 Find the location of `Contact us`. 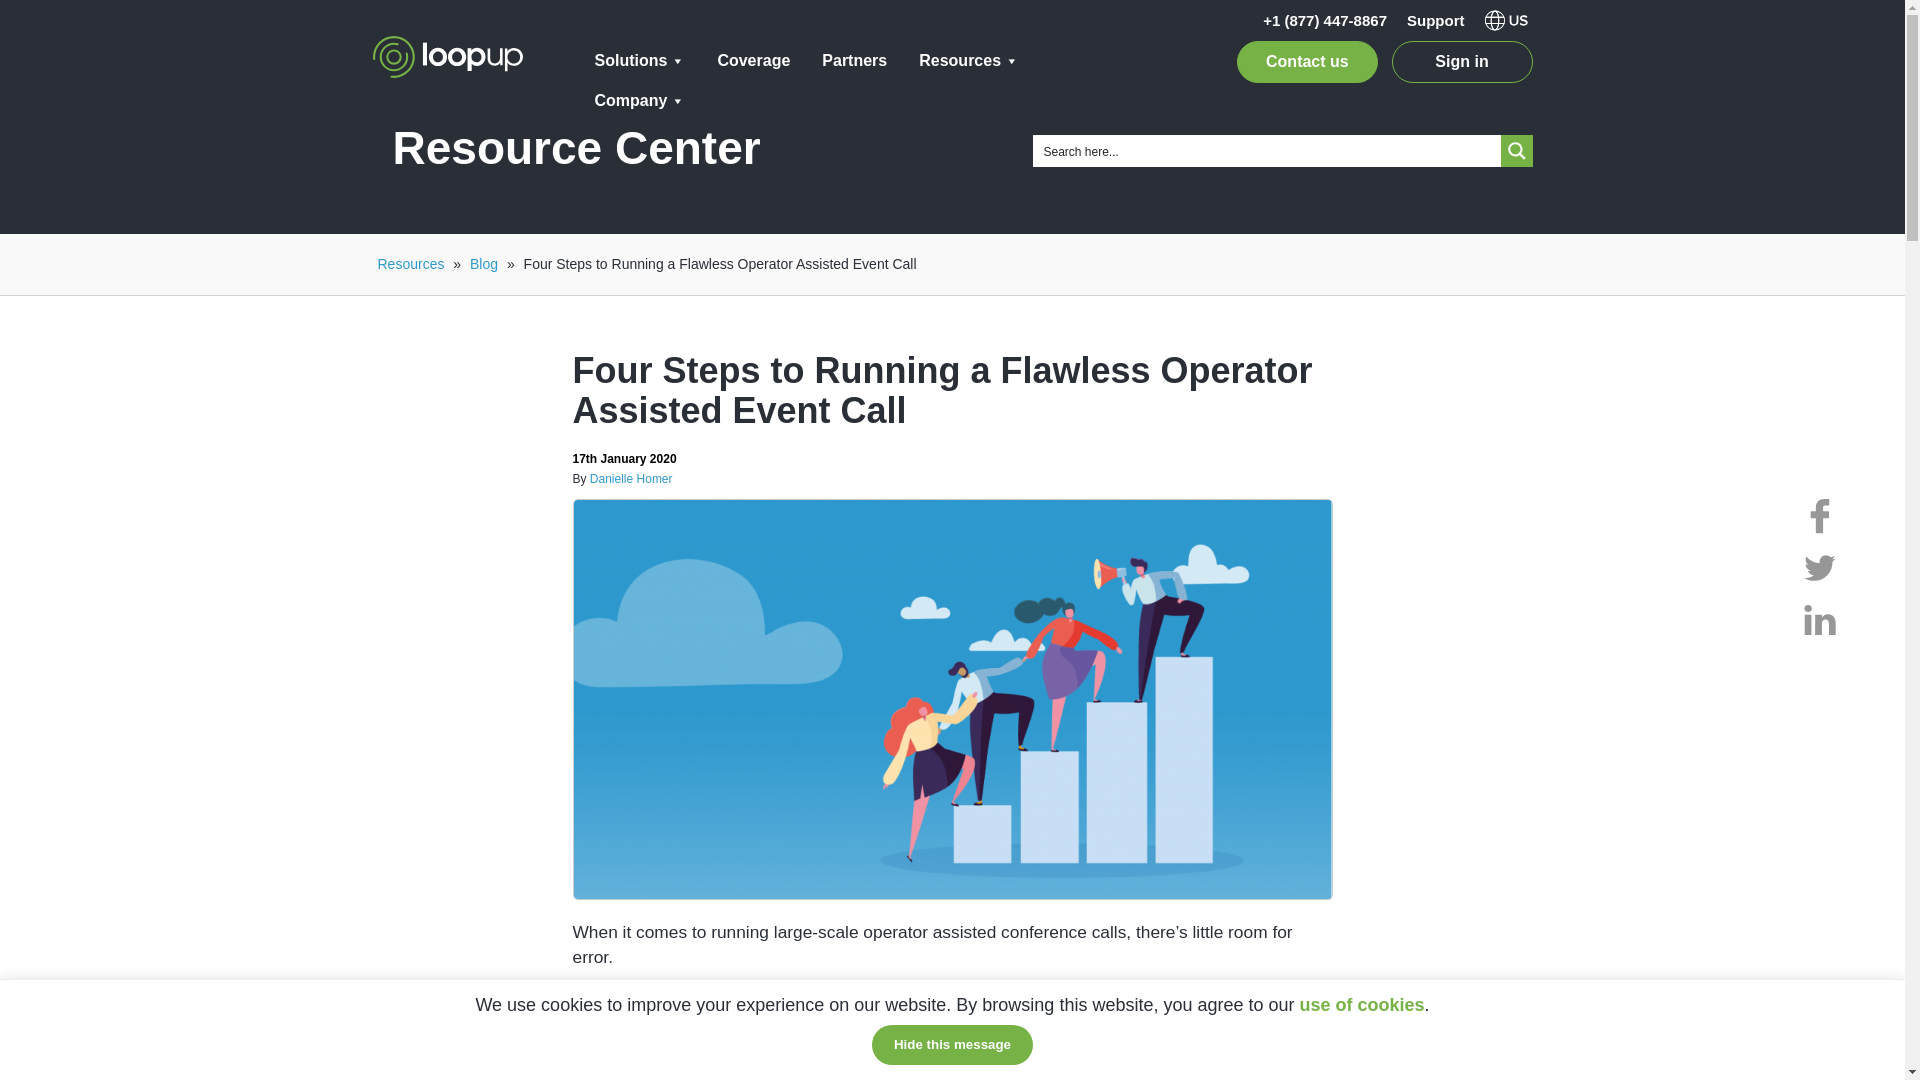

Contact us is located at coordinates (1307, 62).